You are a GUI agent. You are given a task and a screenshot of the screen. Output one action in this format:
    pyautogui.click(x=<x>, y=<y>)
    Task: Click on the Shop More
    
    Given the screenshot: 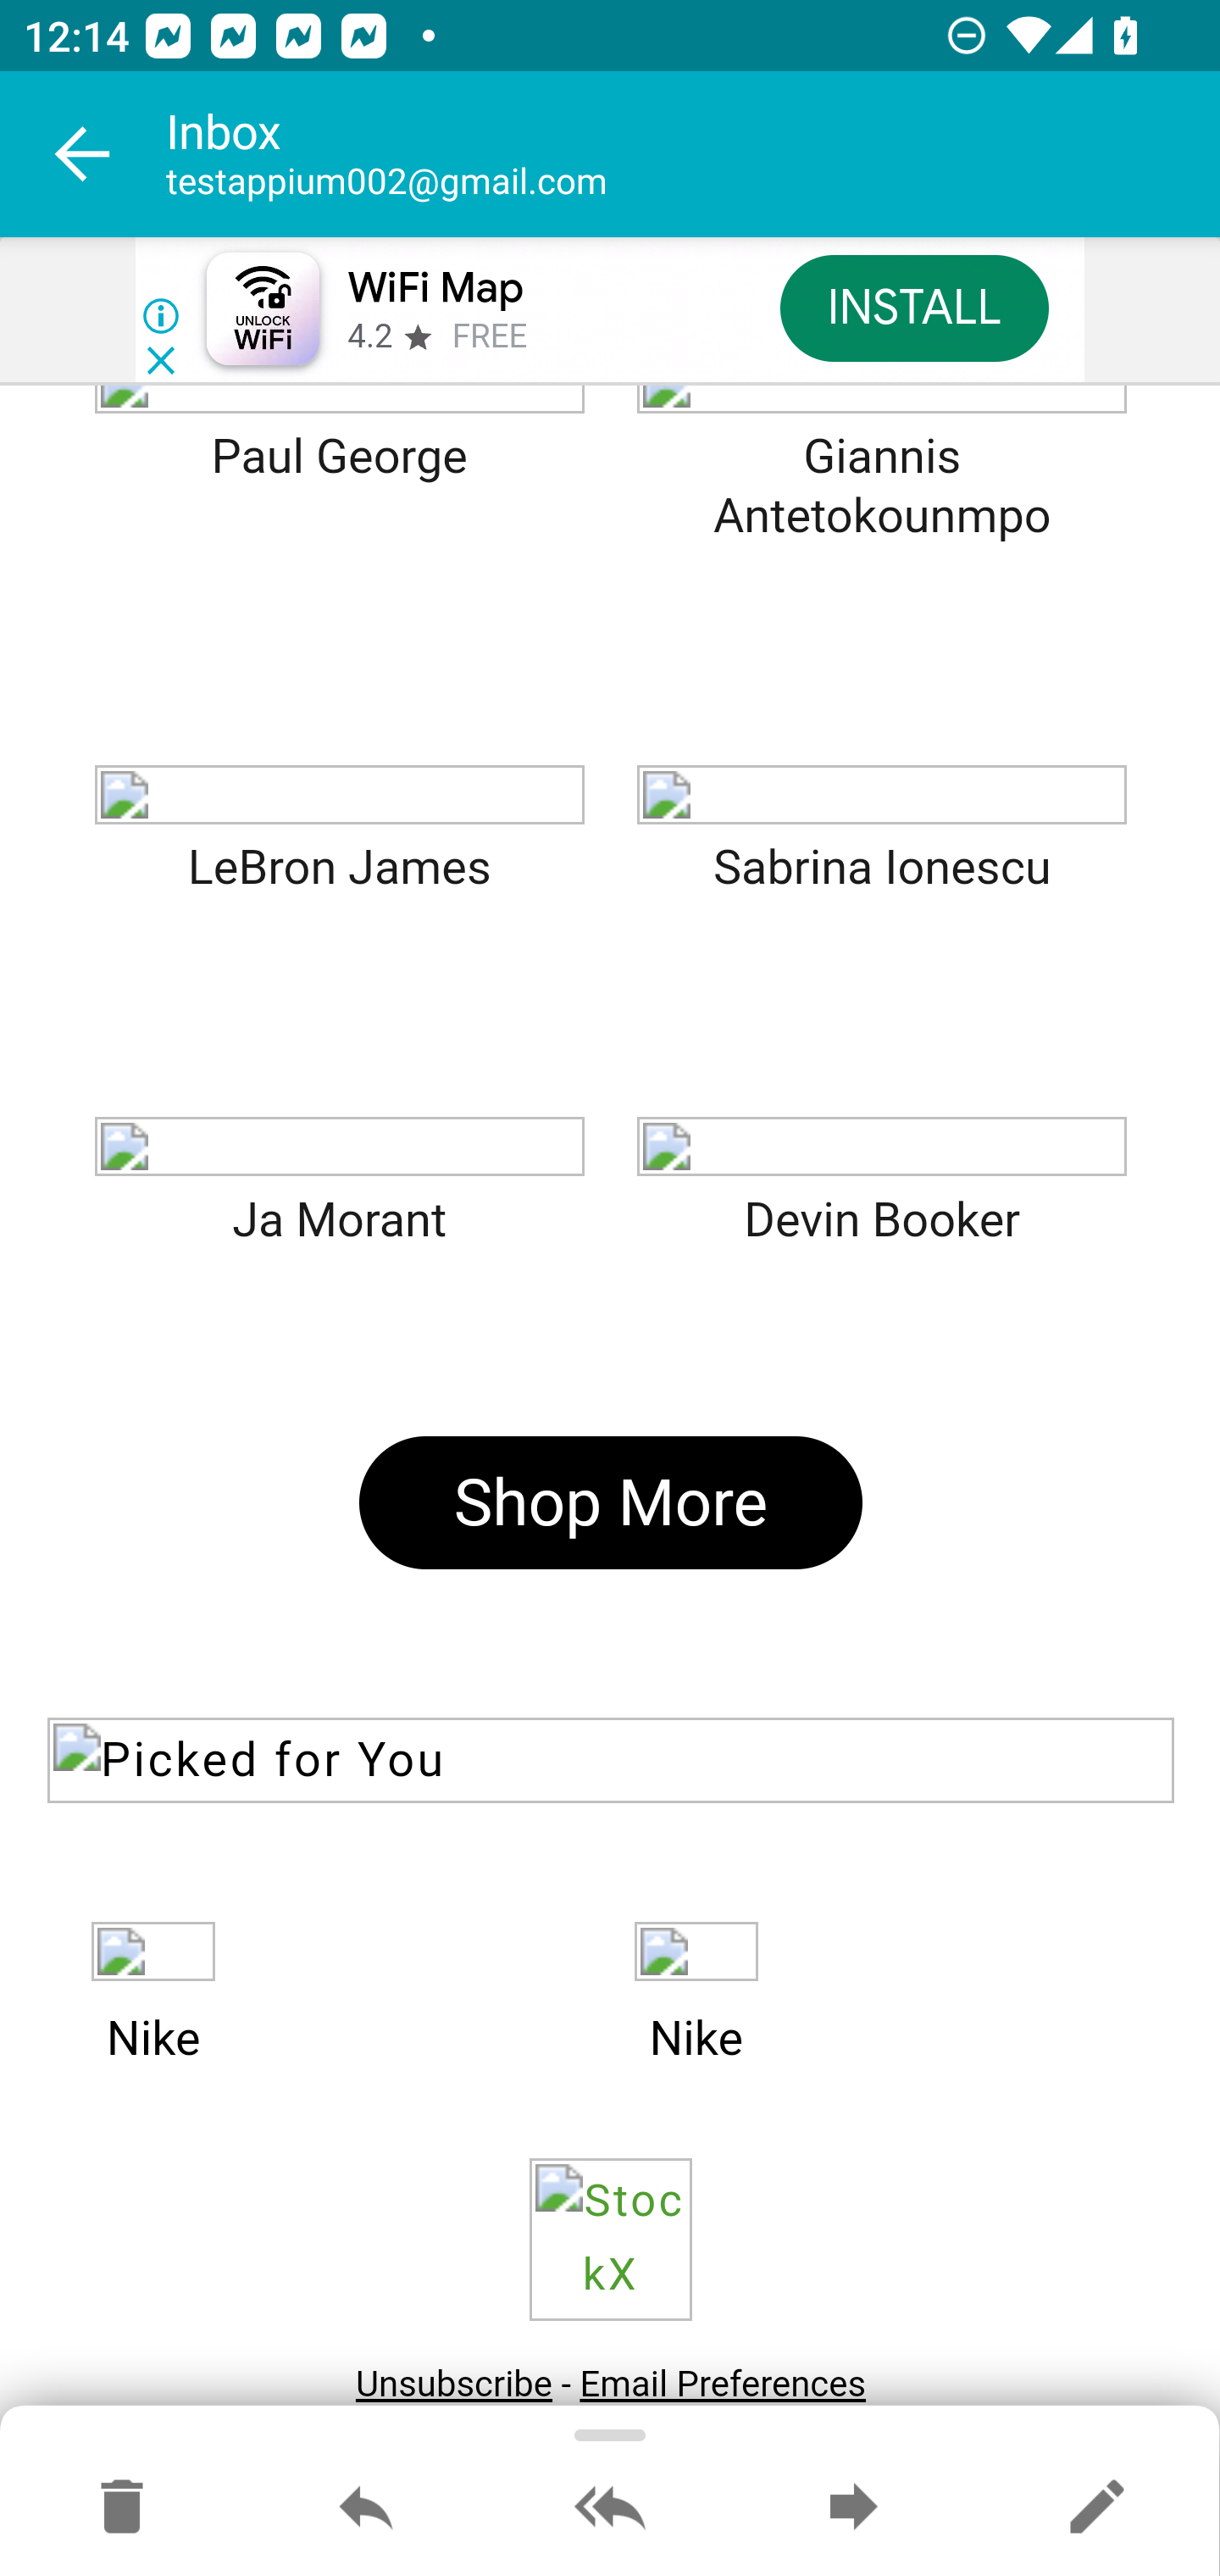 What is the action you would take?
    pyautogui.click(x=611, y=1503)
    